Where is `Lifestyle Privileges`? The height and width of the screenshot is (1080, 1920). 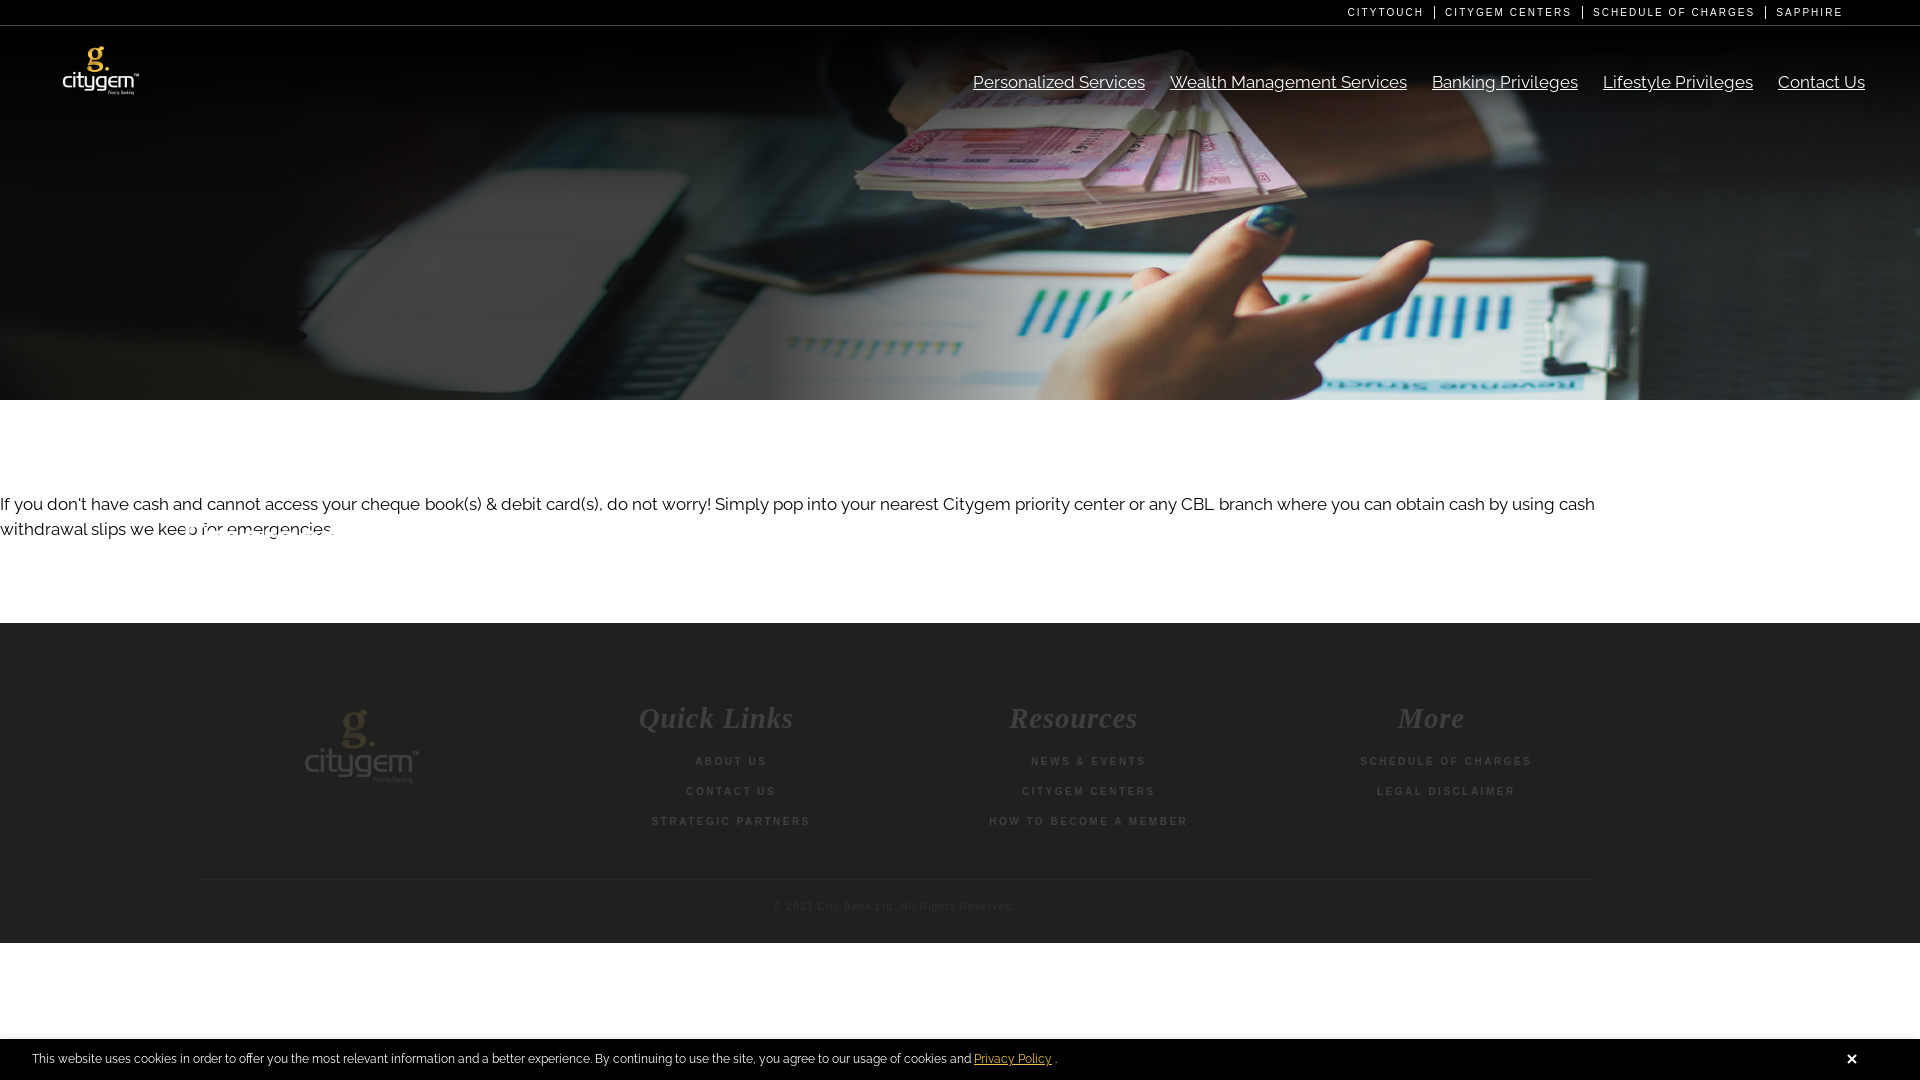 Lifestyle Privileges is located at coordinates (1690, 82).